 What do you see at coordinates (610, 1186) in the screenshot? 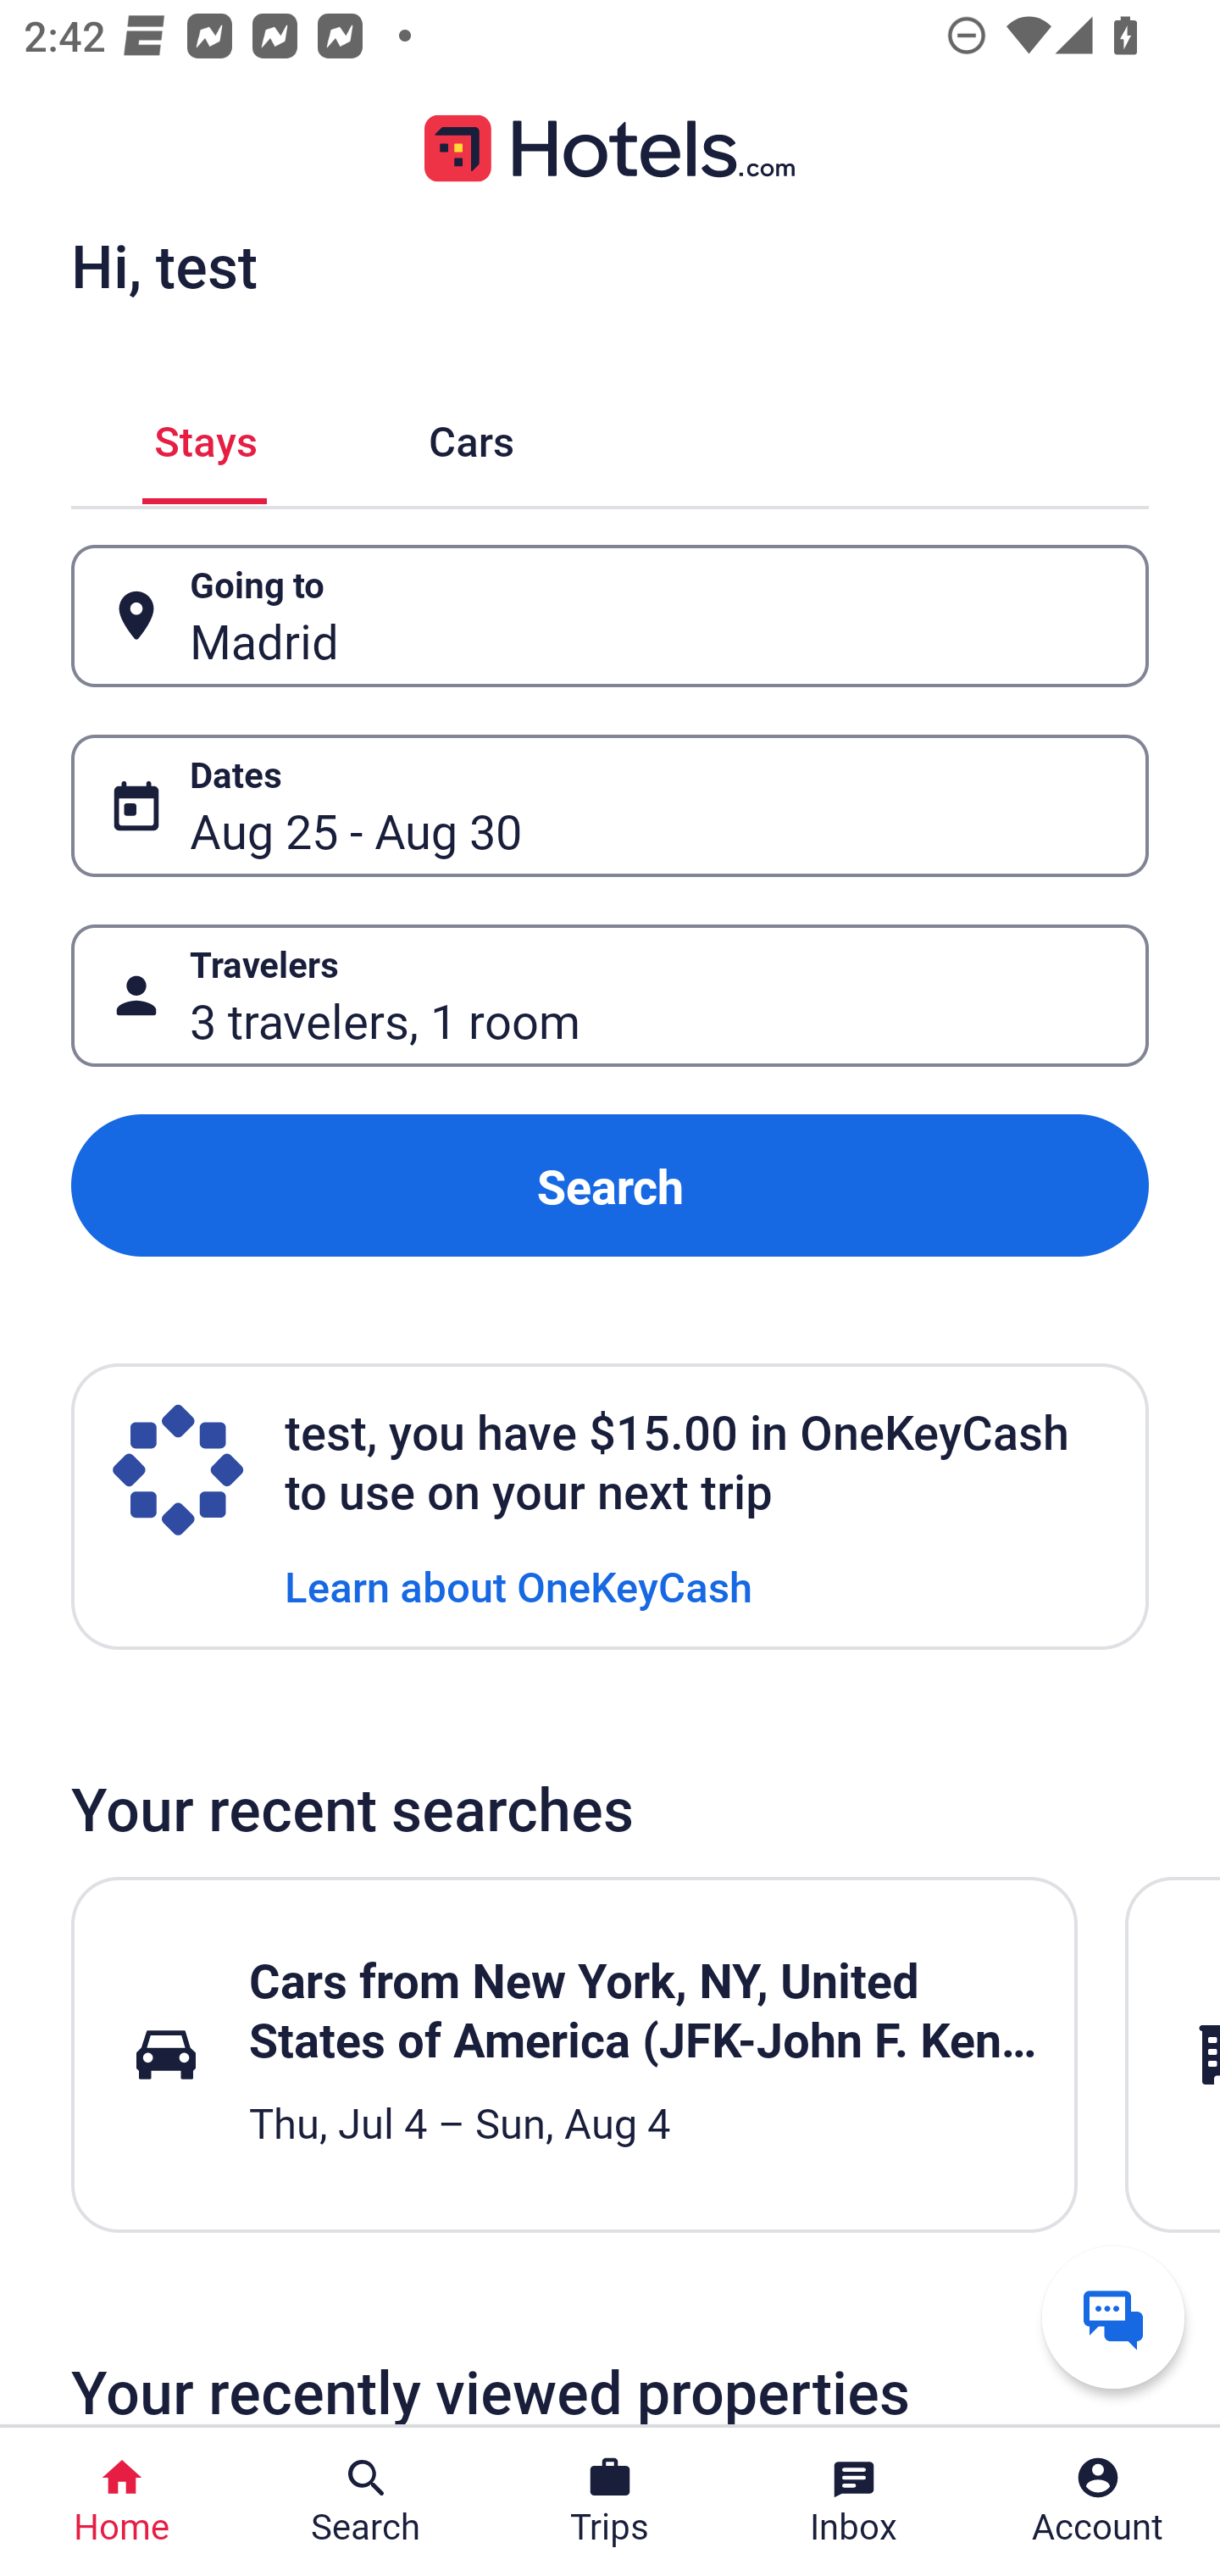
I see `Search` at bounding box center [610, 1186].